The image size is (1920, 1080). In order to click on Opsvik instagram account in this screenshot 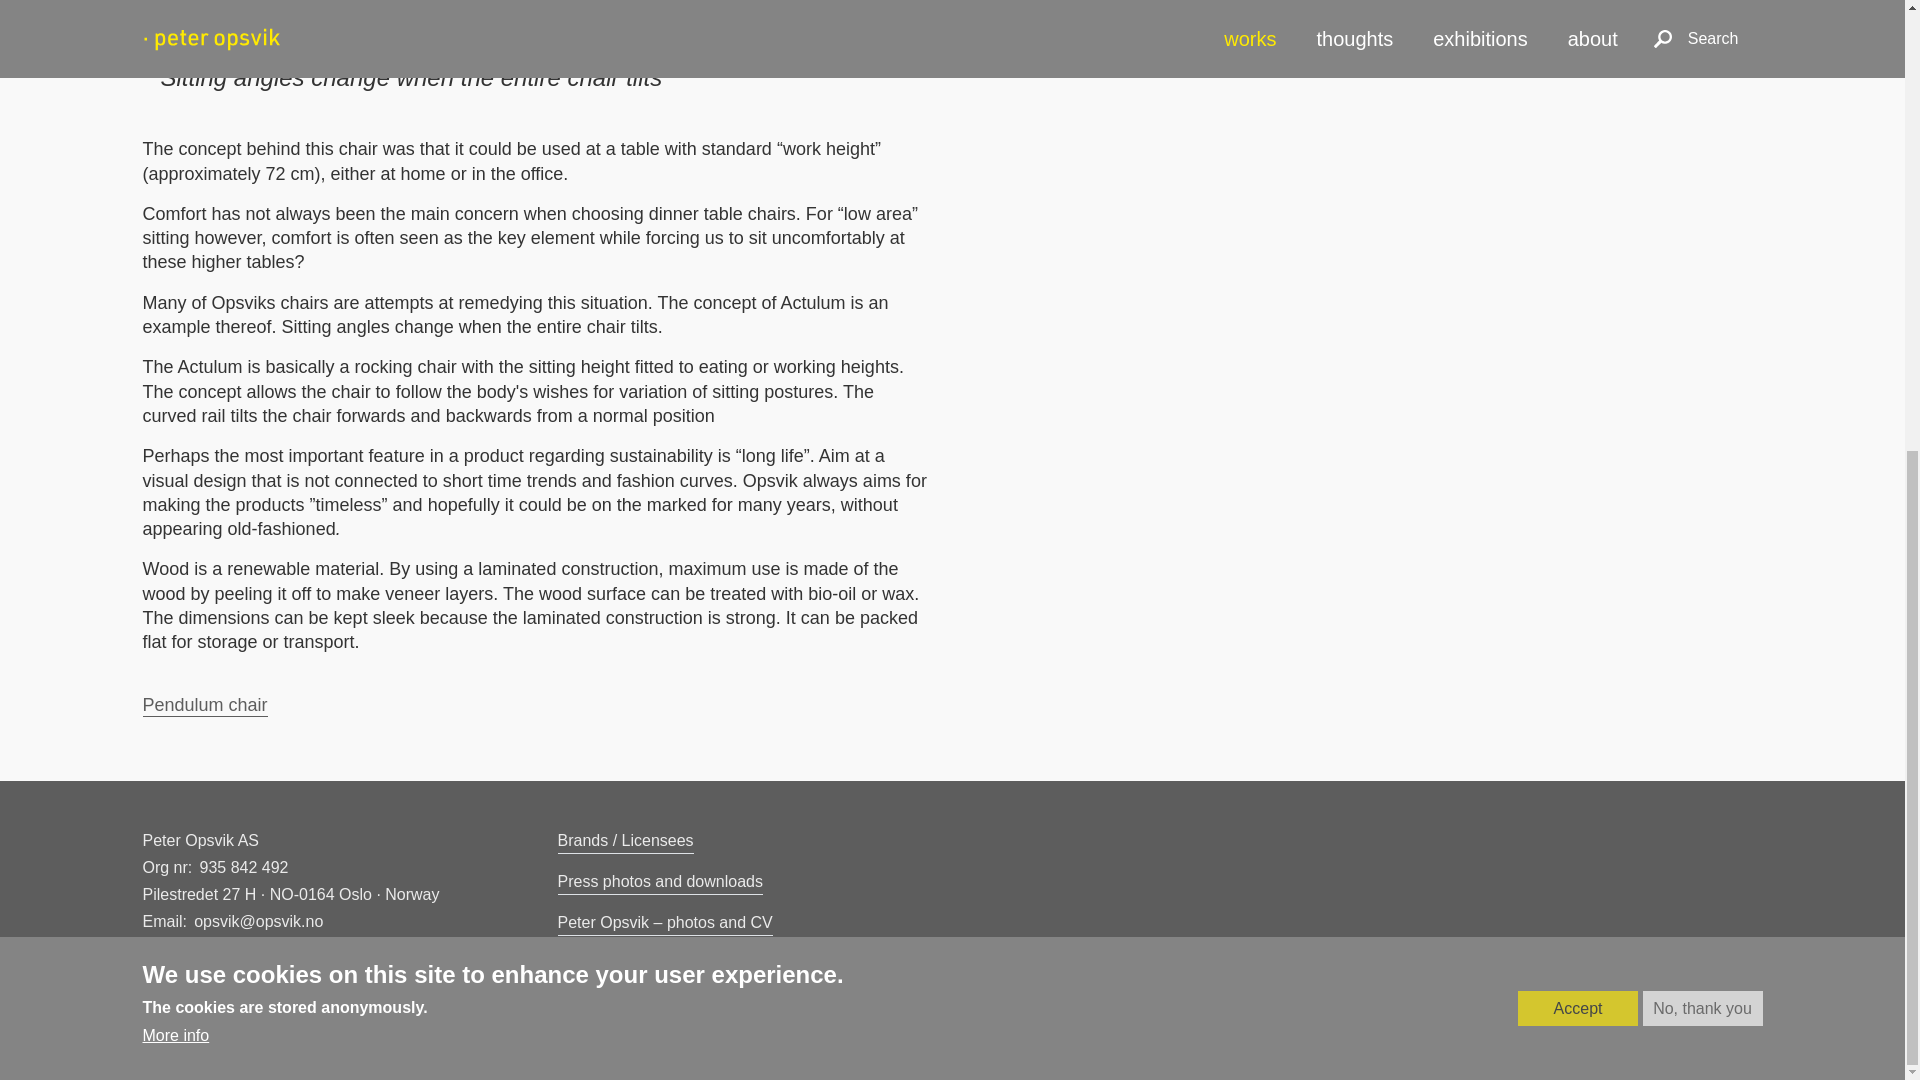, I will do `click(329, 964)`.